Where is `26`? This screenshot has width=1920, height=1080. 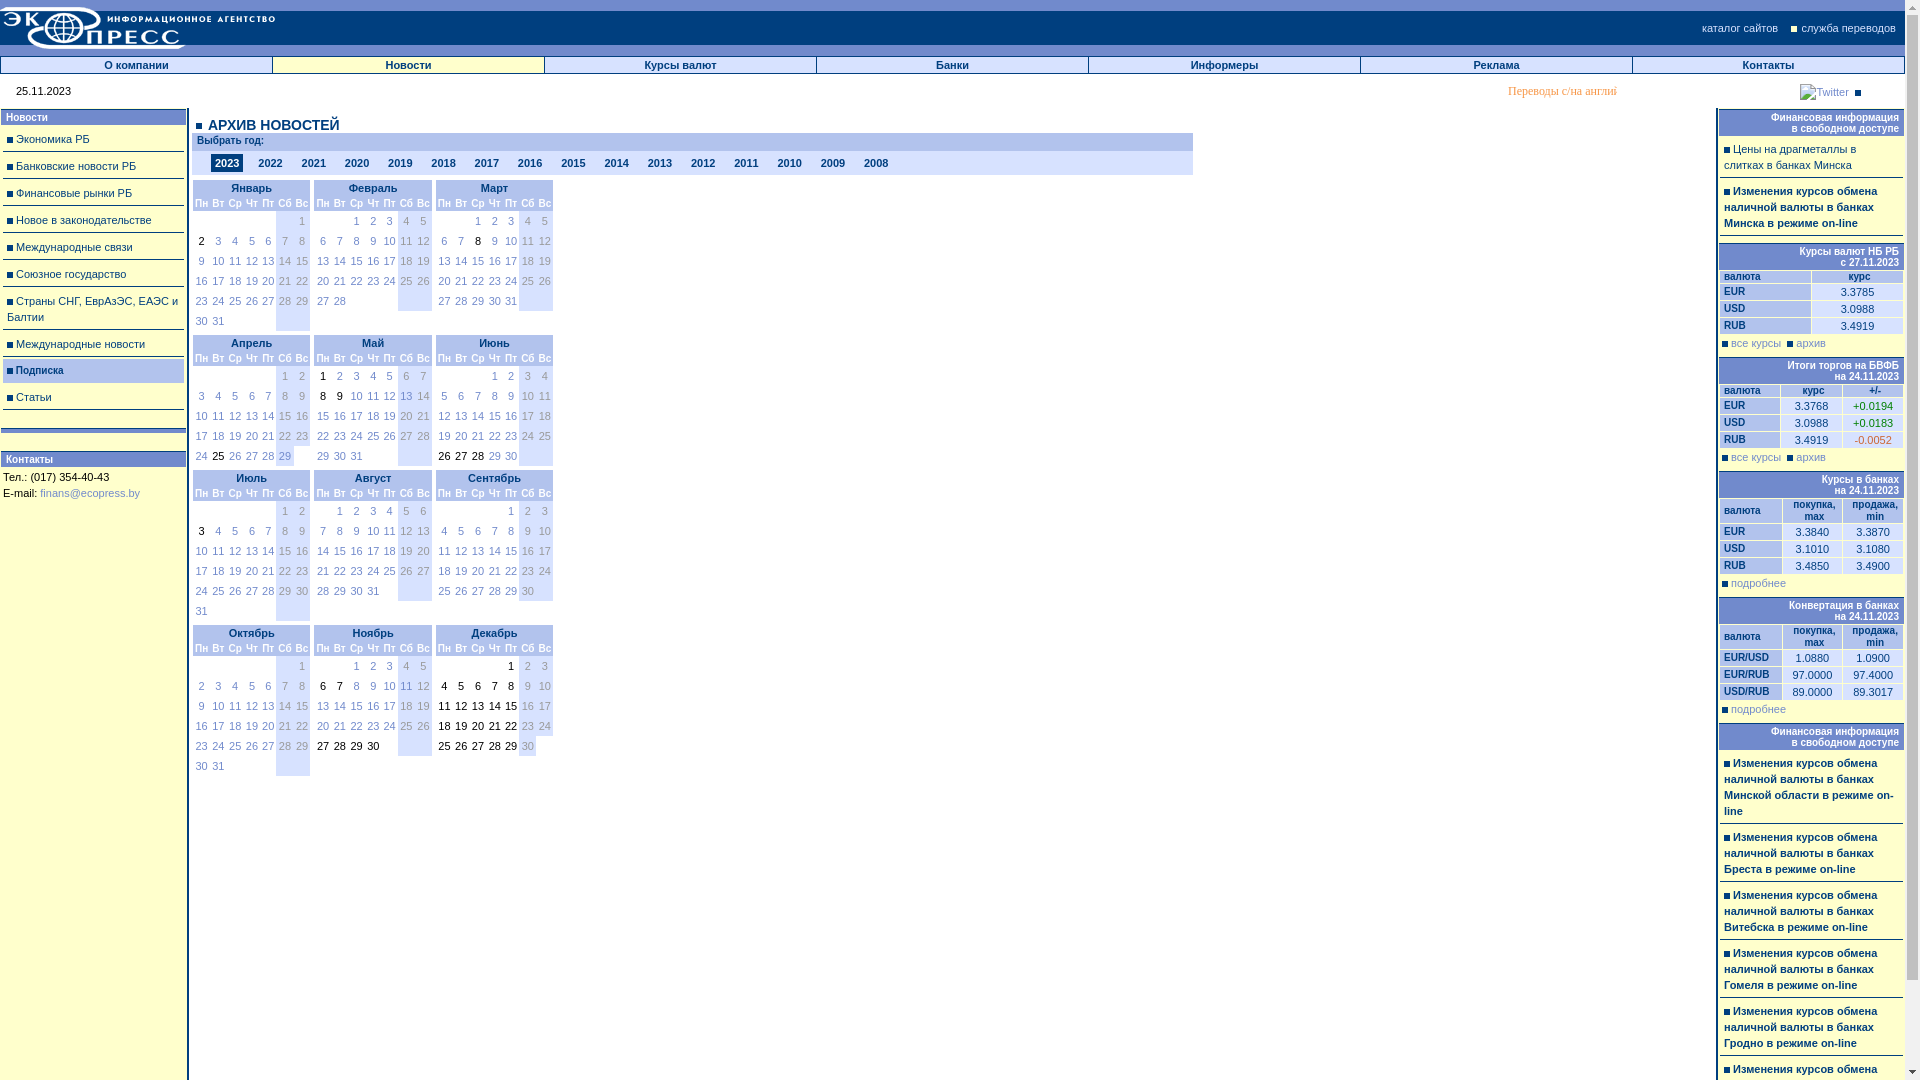
26 is located at coordinates (389, 436).